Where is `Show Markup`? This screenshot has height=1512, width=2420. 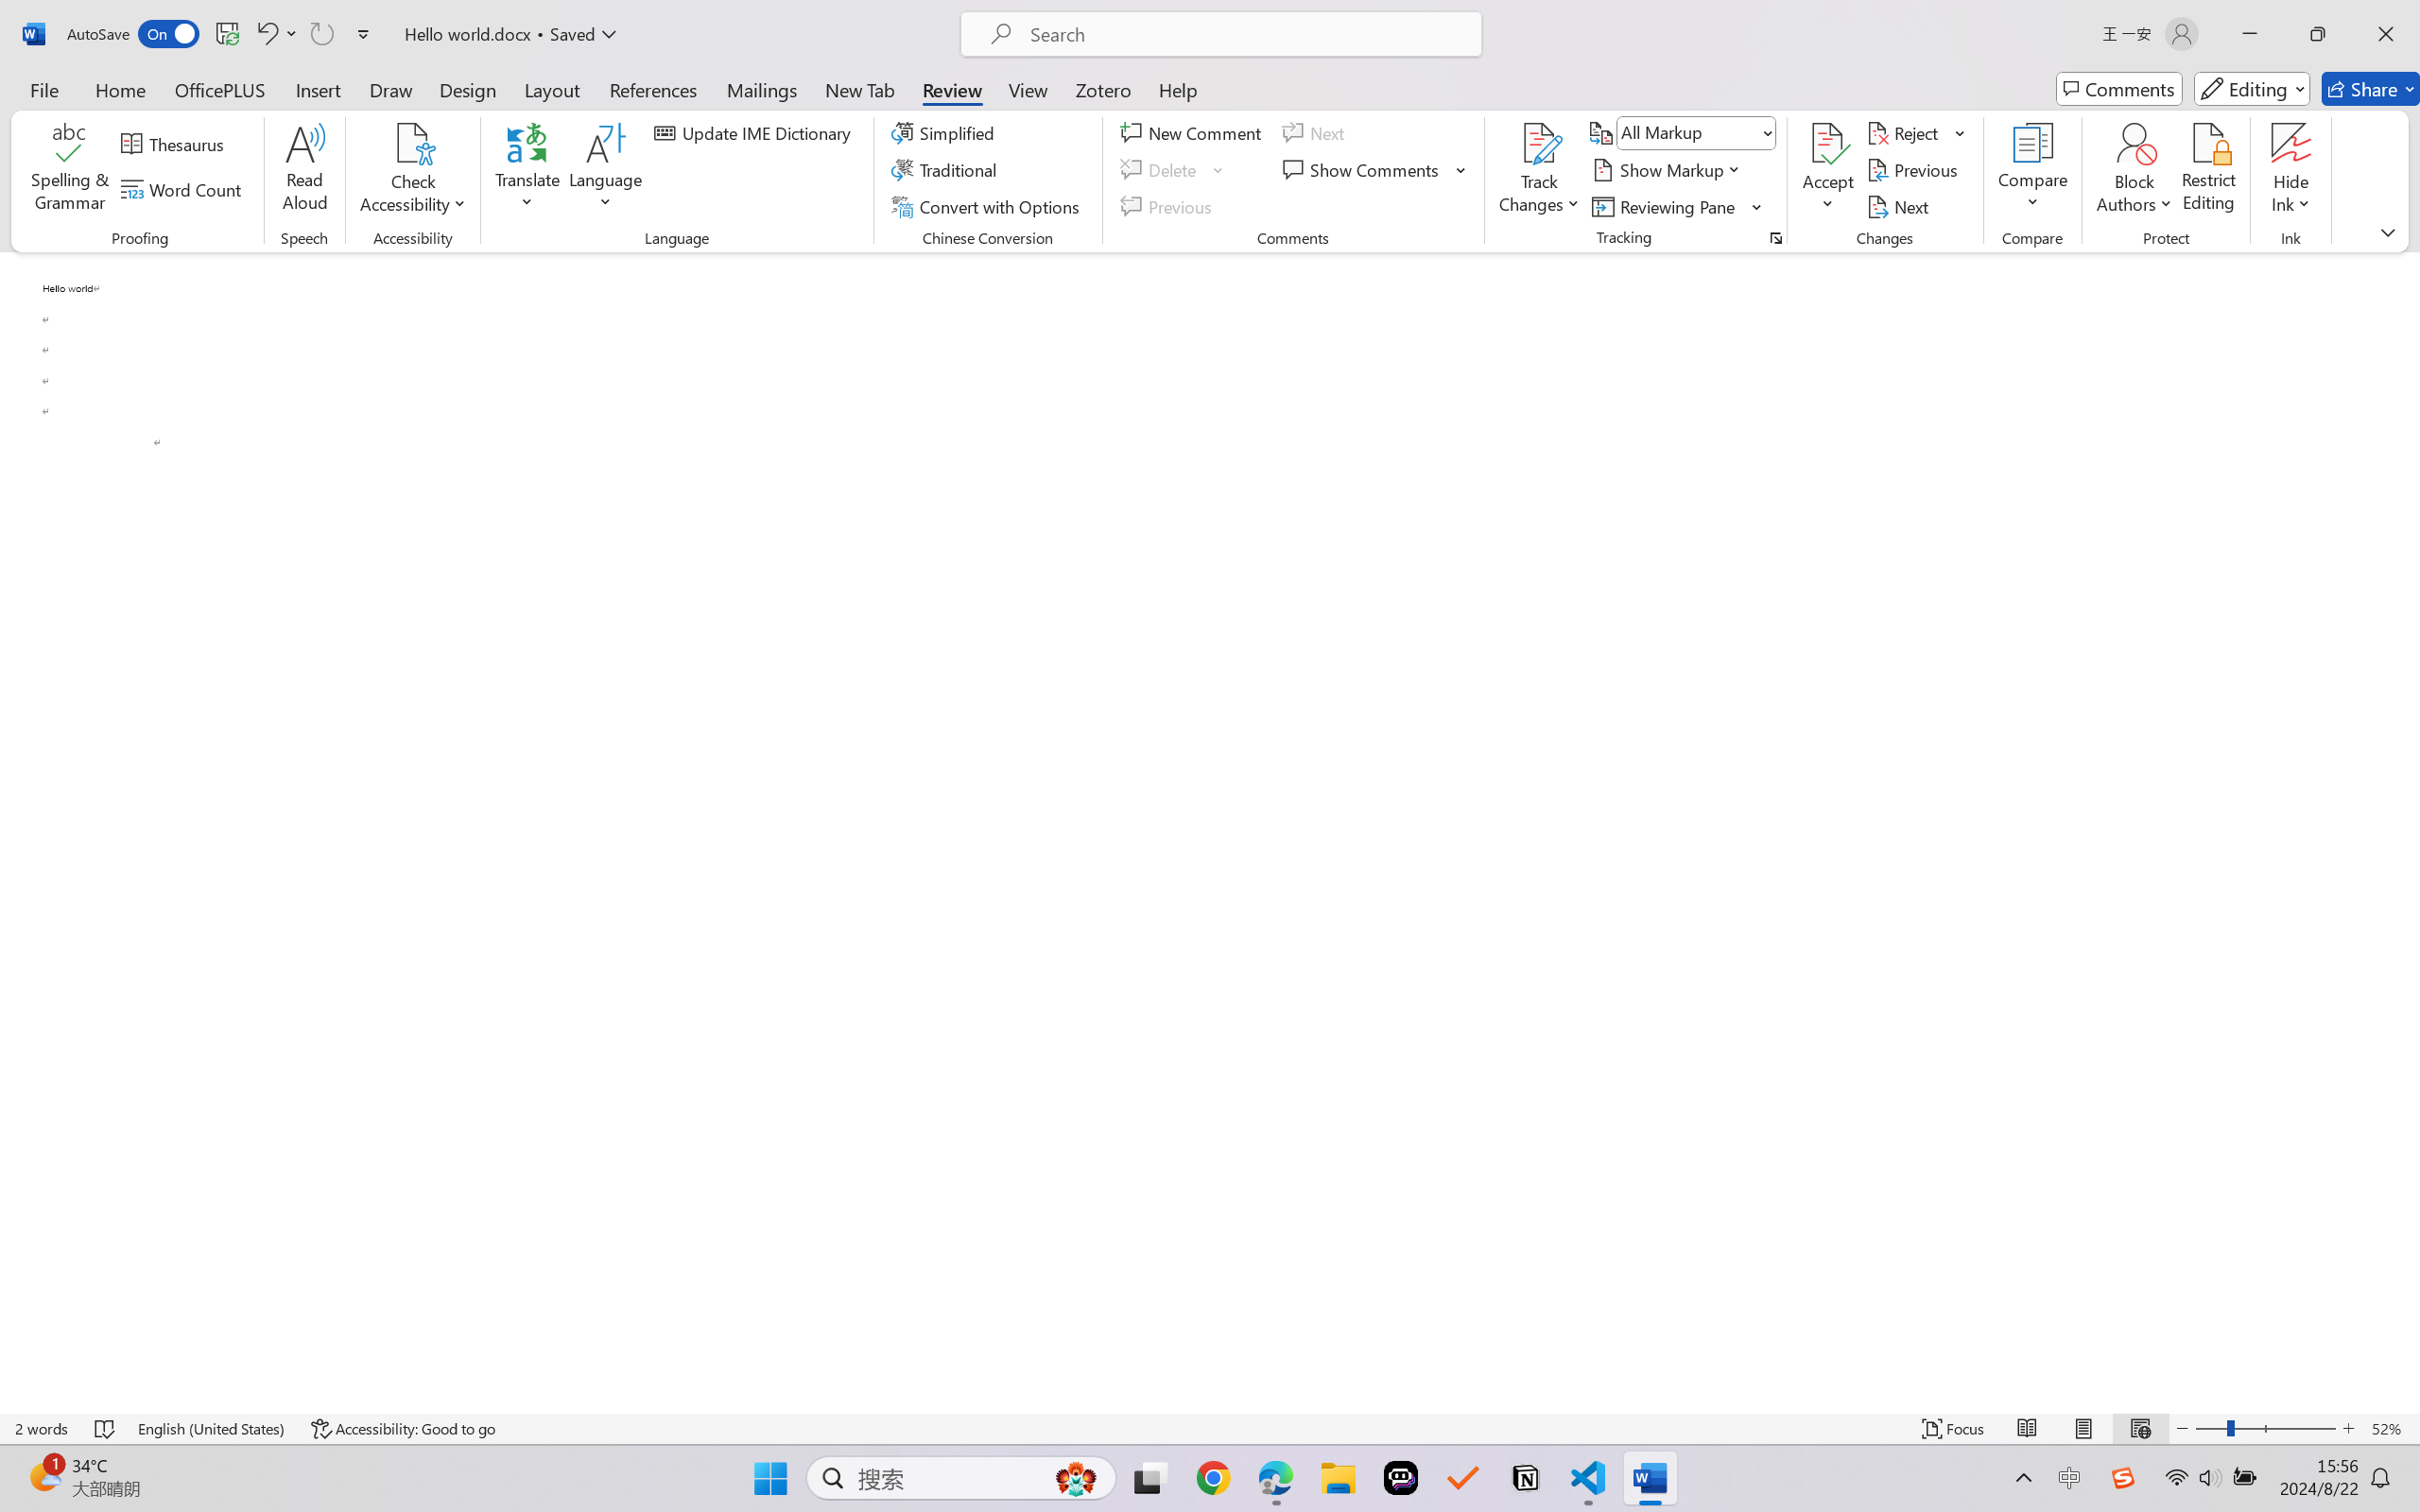 Show Markup is located at coordinates (1668, 170).